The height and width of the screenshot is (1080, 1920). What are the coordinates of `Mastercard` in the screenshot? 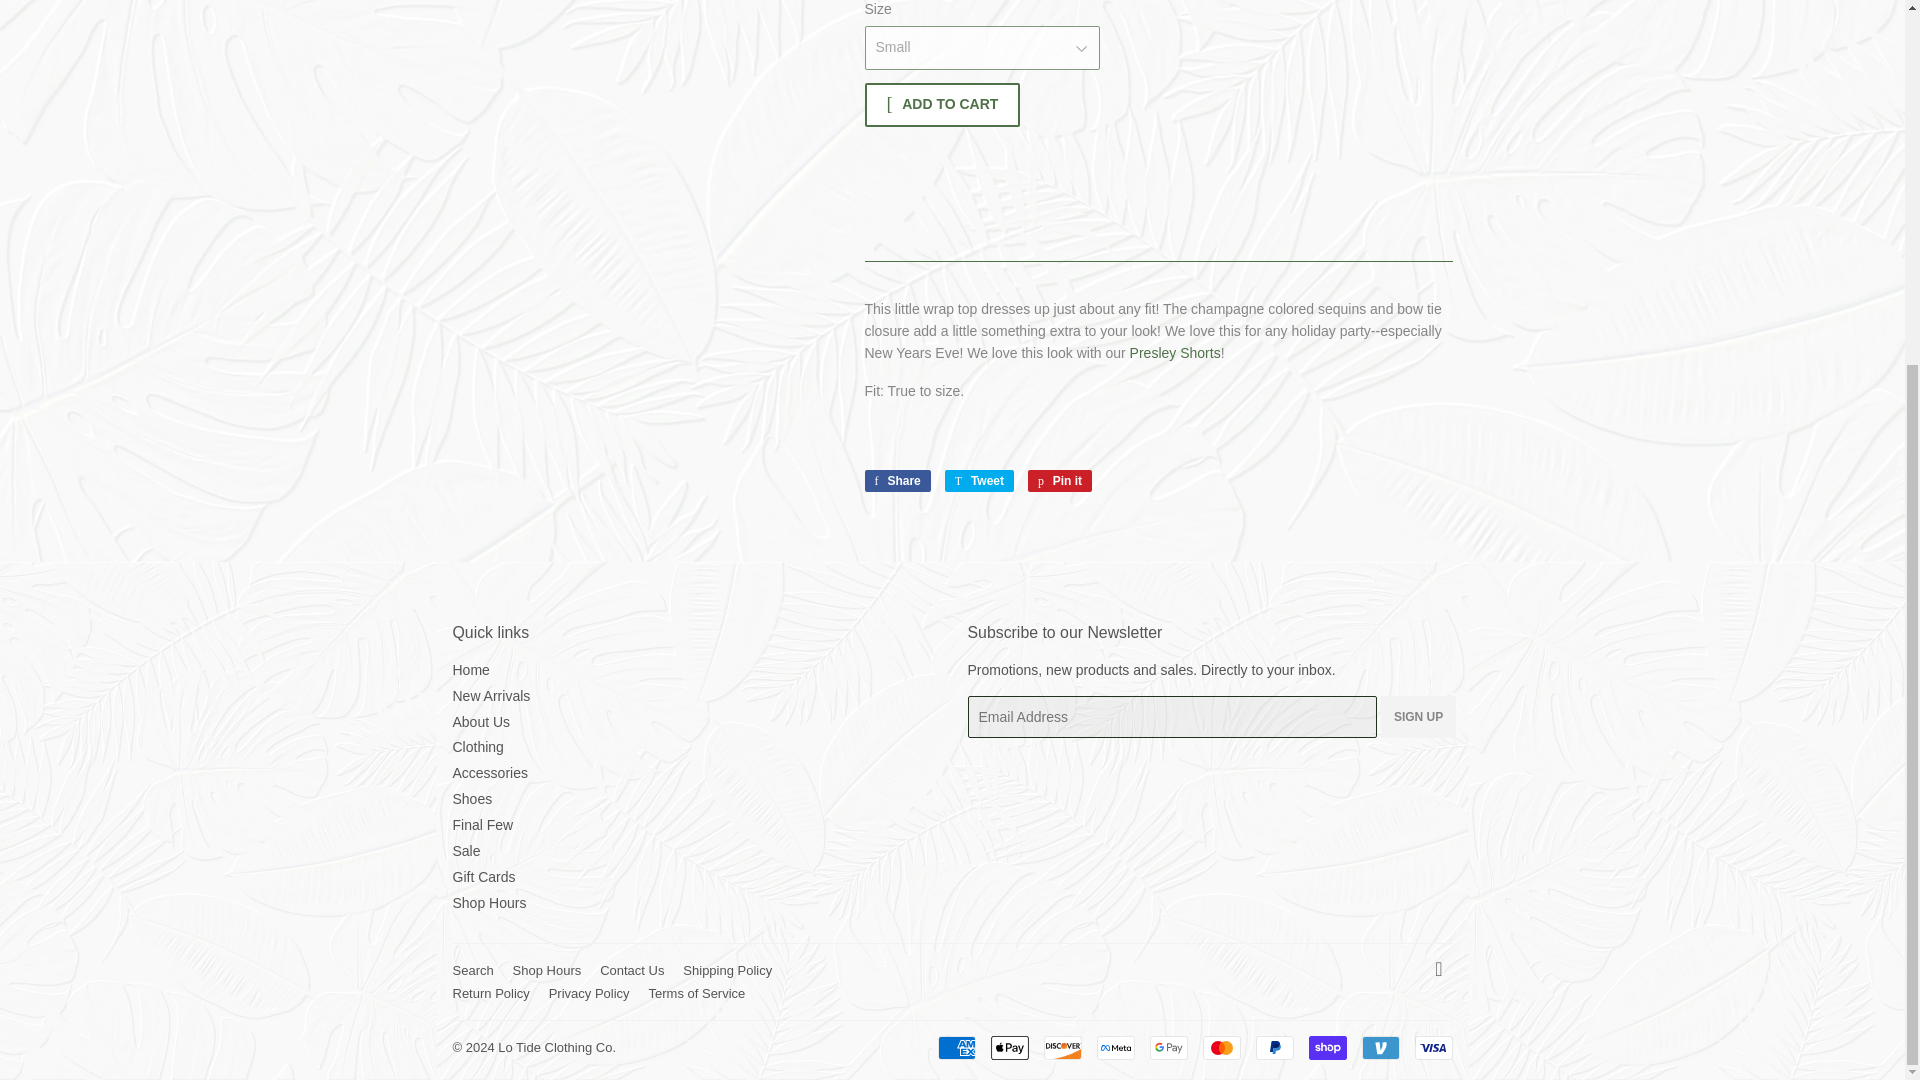 It's located at (1220, 1047).